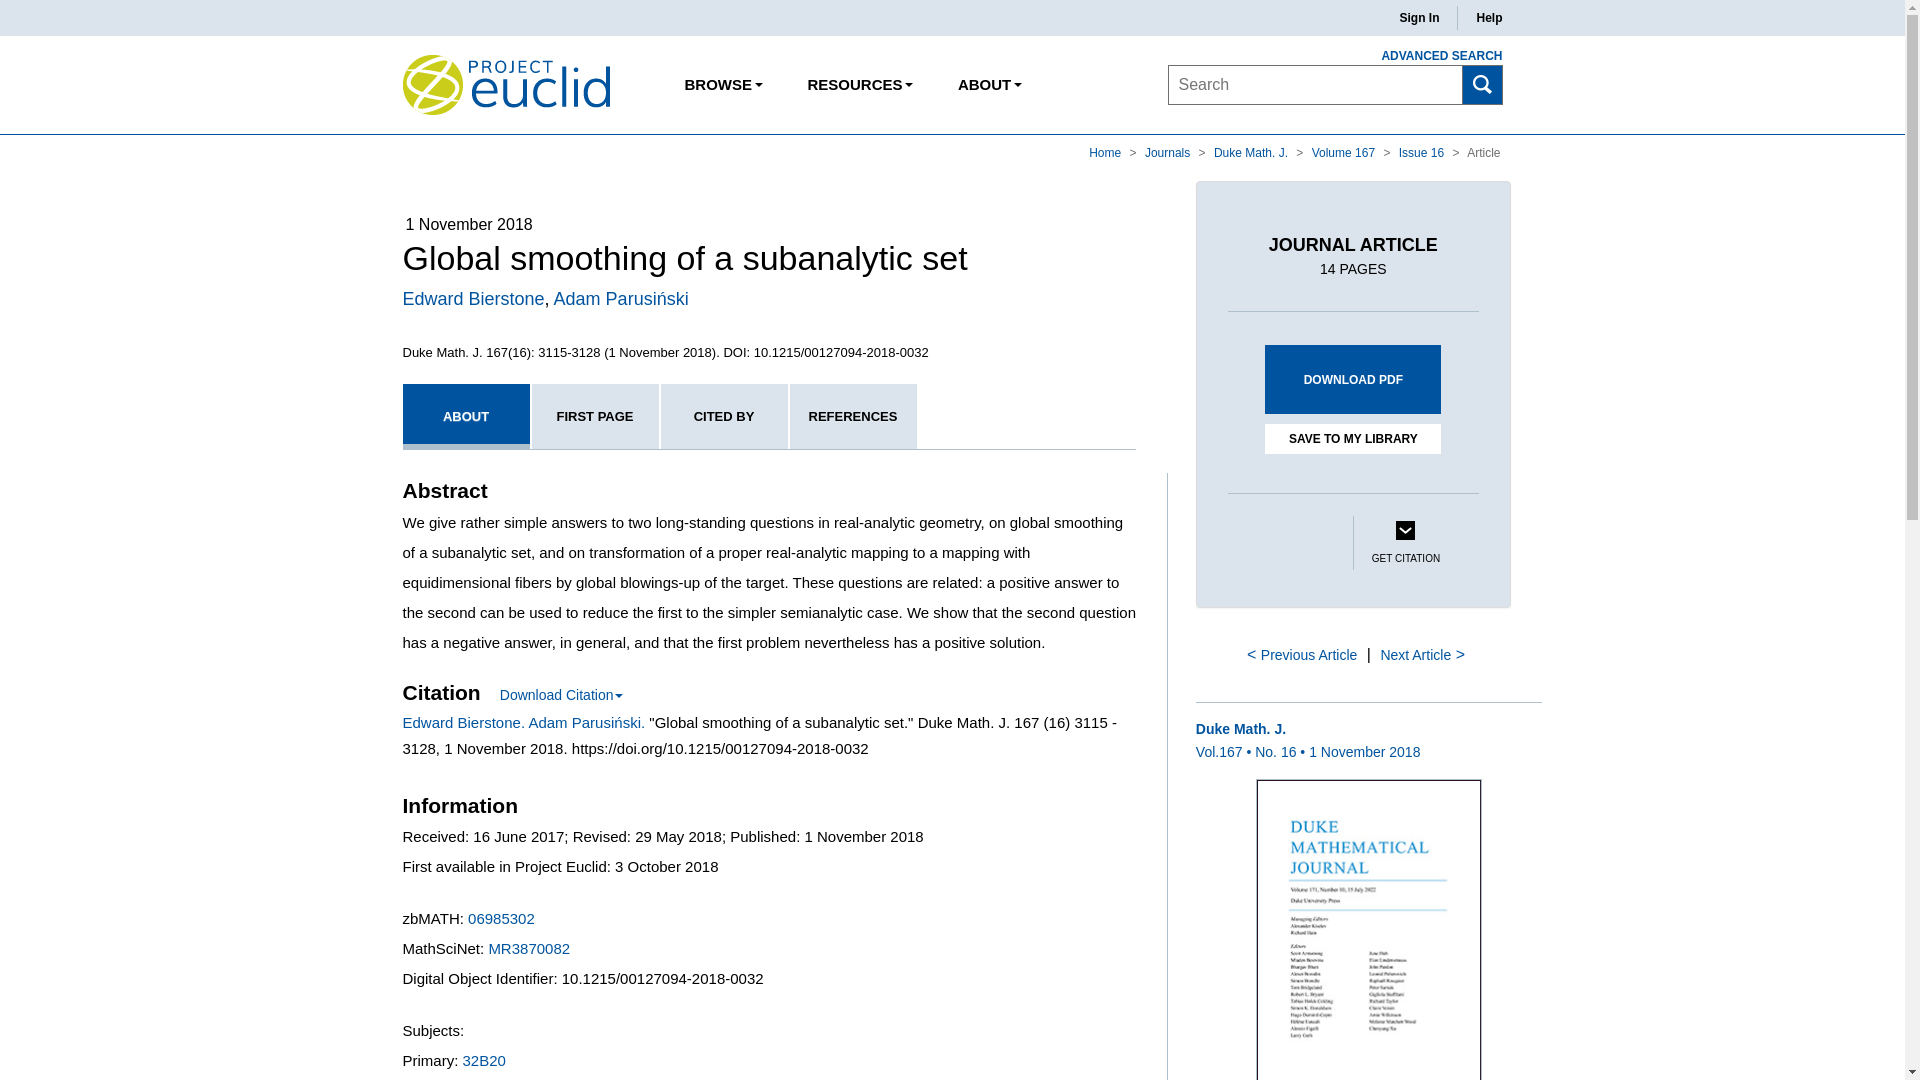 This screenshot has width=1920, height=1080. Describe the element at coordinates (1430, 56) in the screenshot. I see `ADVANCED SEARCH` at that location.